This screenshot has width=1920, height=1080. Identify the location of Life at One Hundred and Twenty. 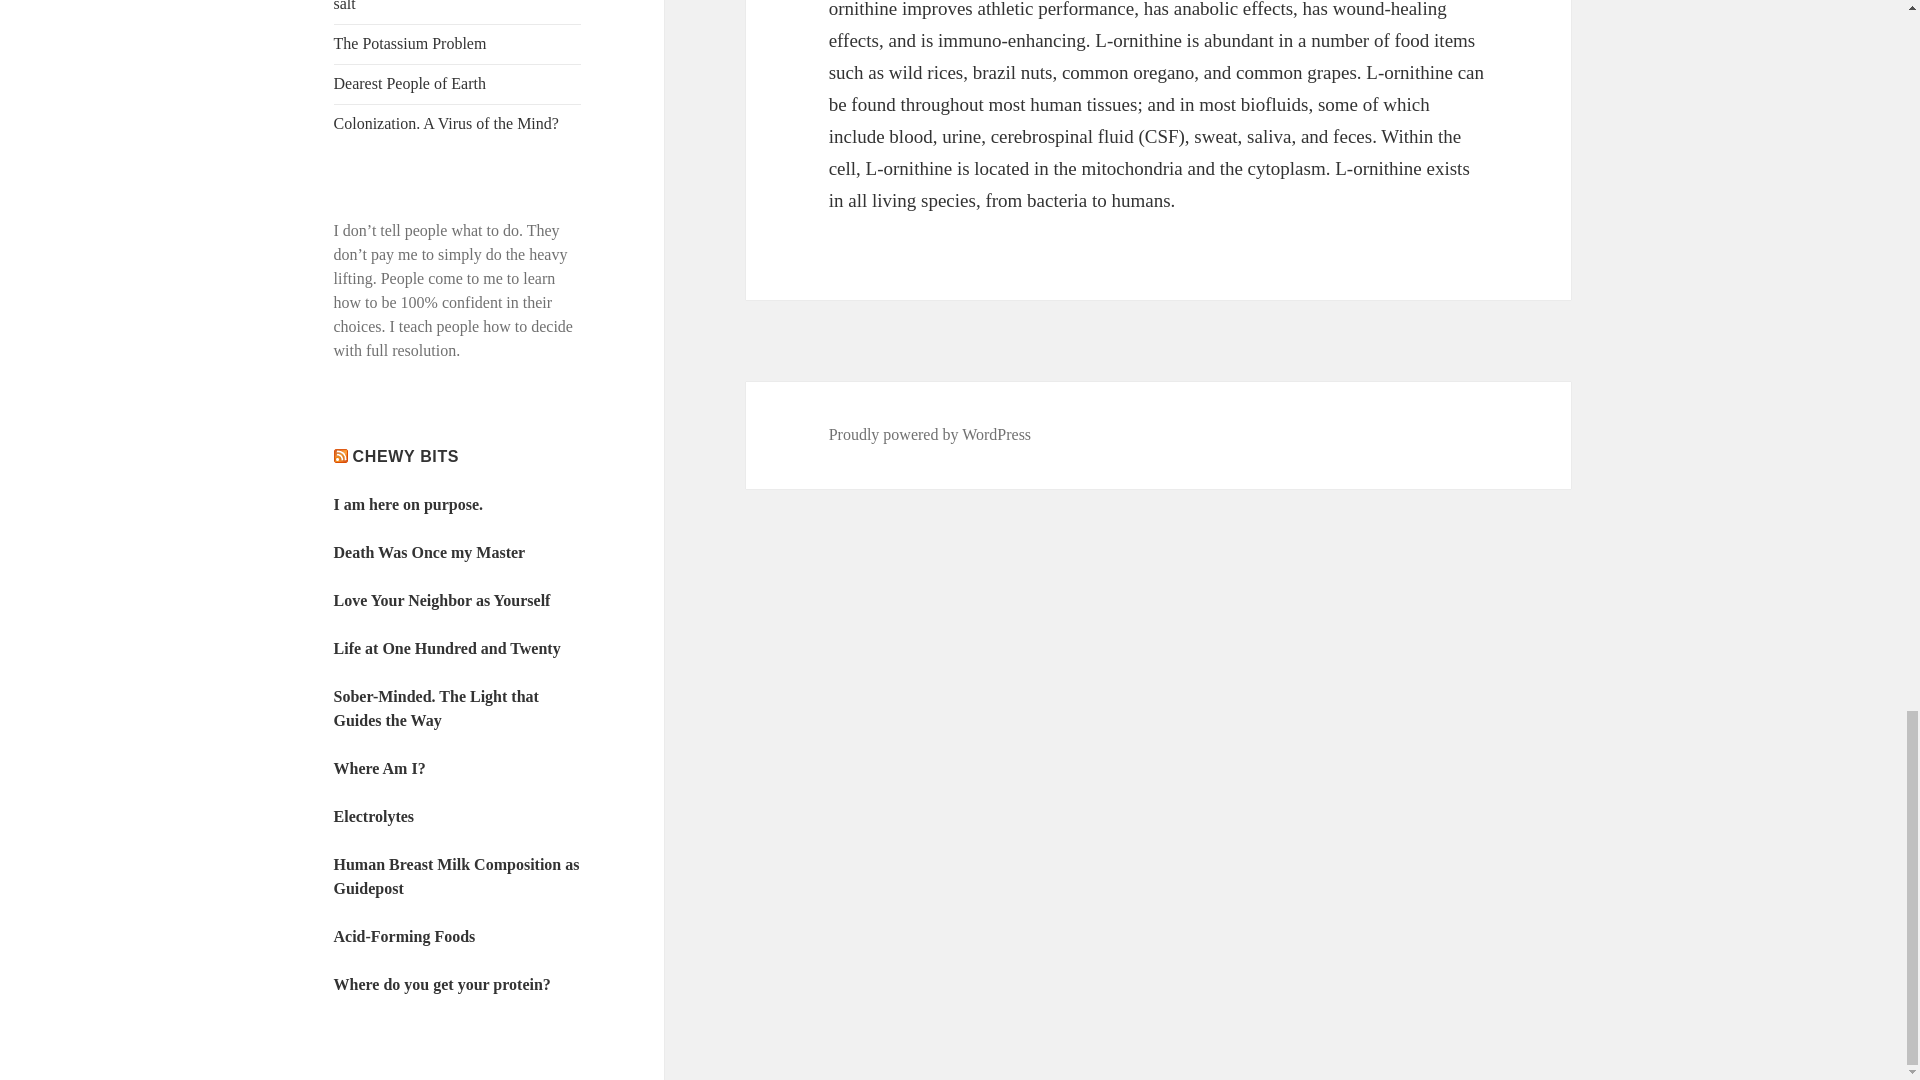
(447, 648).